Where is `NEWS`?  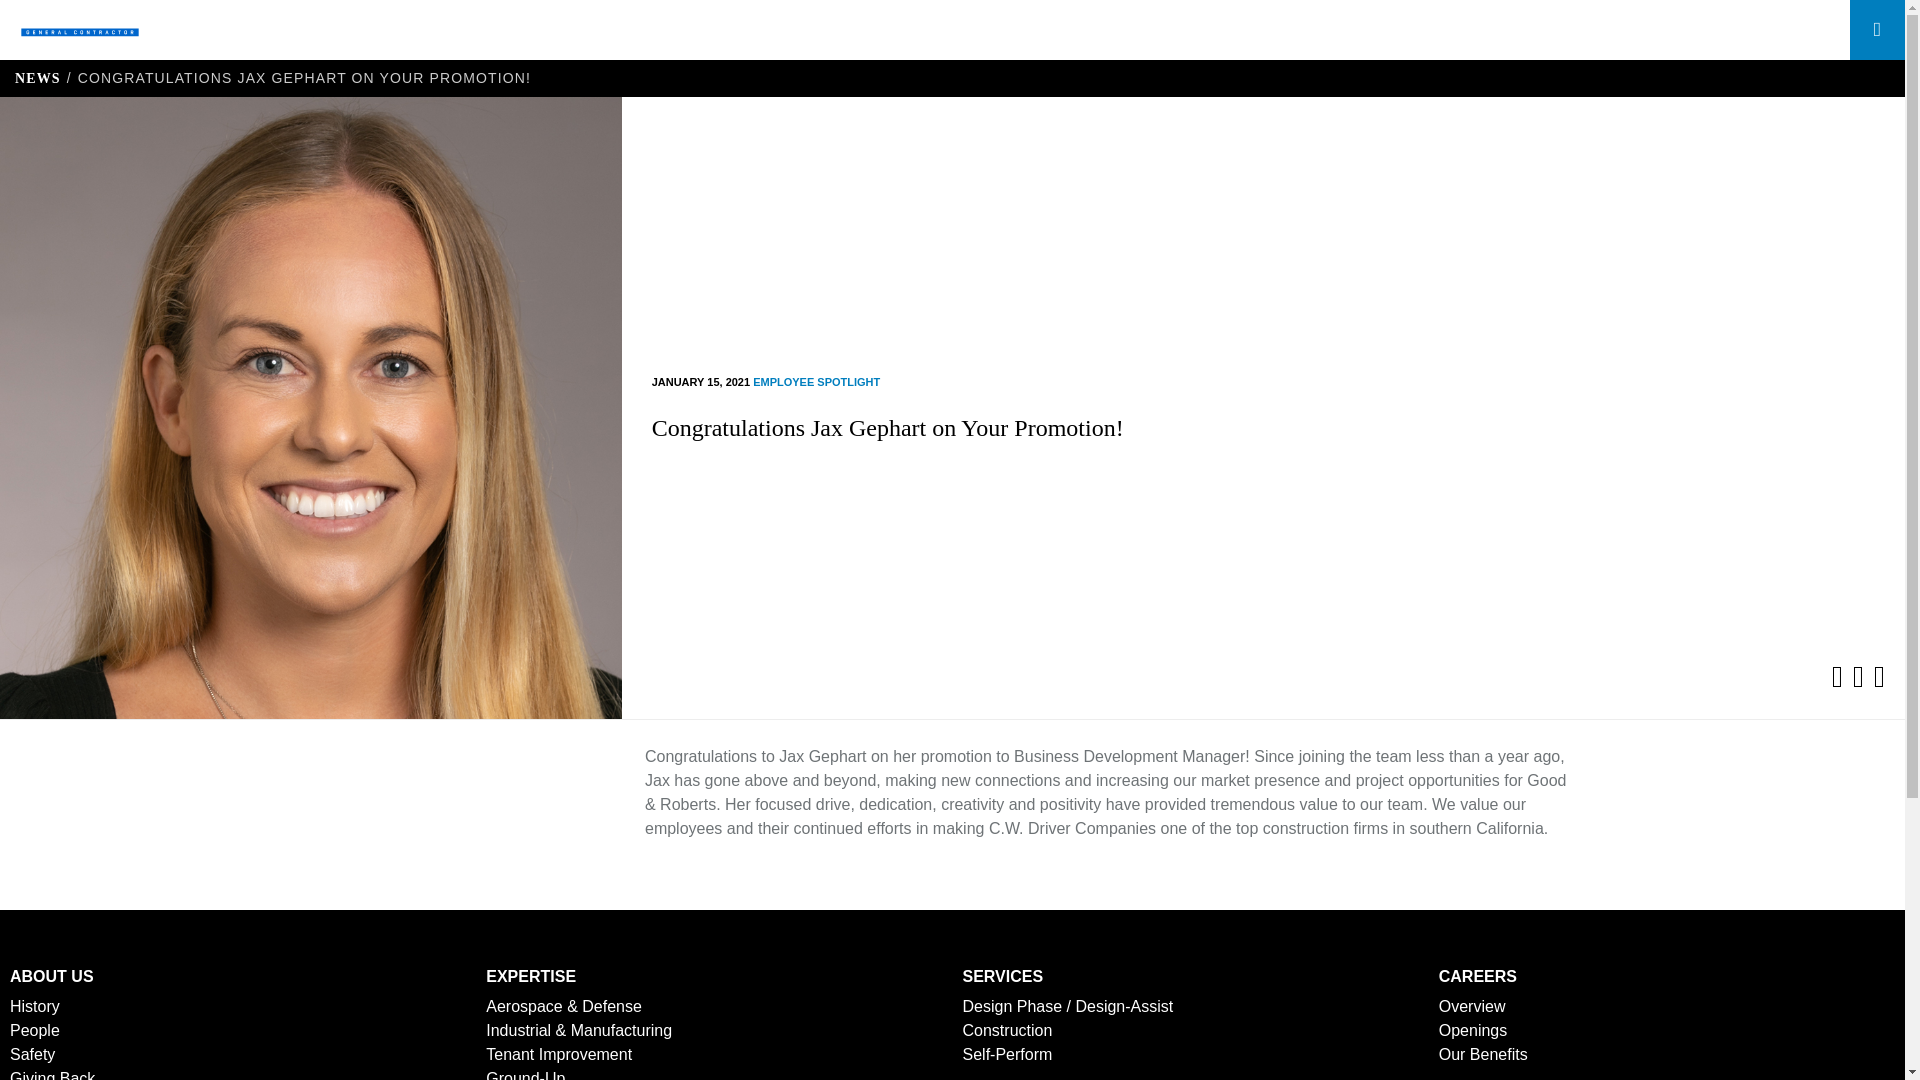 NEWS is located at coordinates (38, 78).